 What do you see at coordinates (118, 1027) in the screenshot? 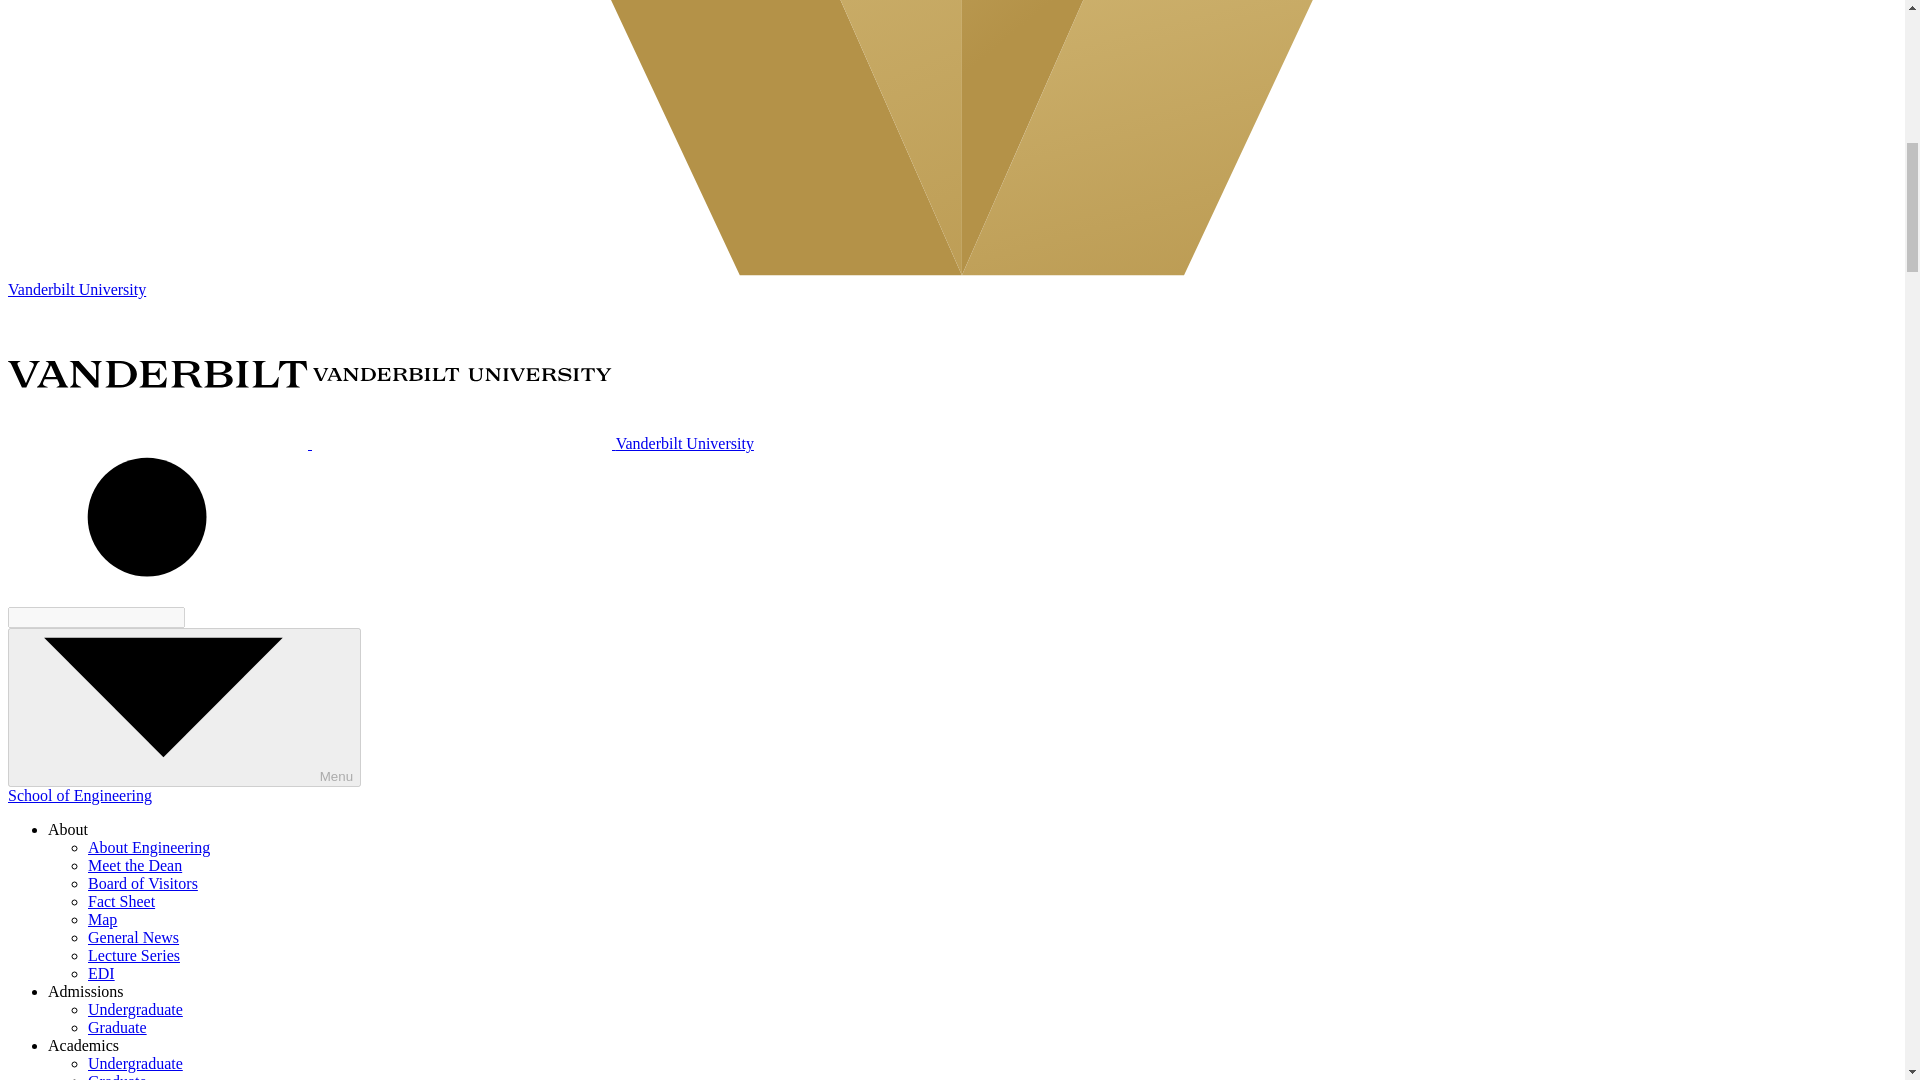
I see `Graduate` at bounding box center [118, 1027].